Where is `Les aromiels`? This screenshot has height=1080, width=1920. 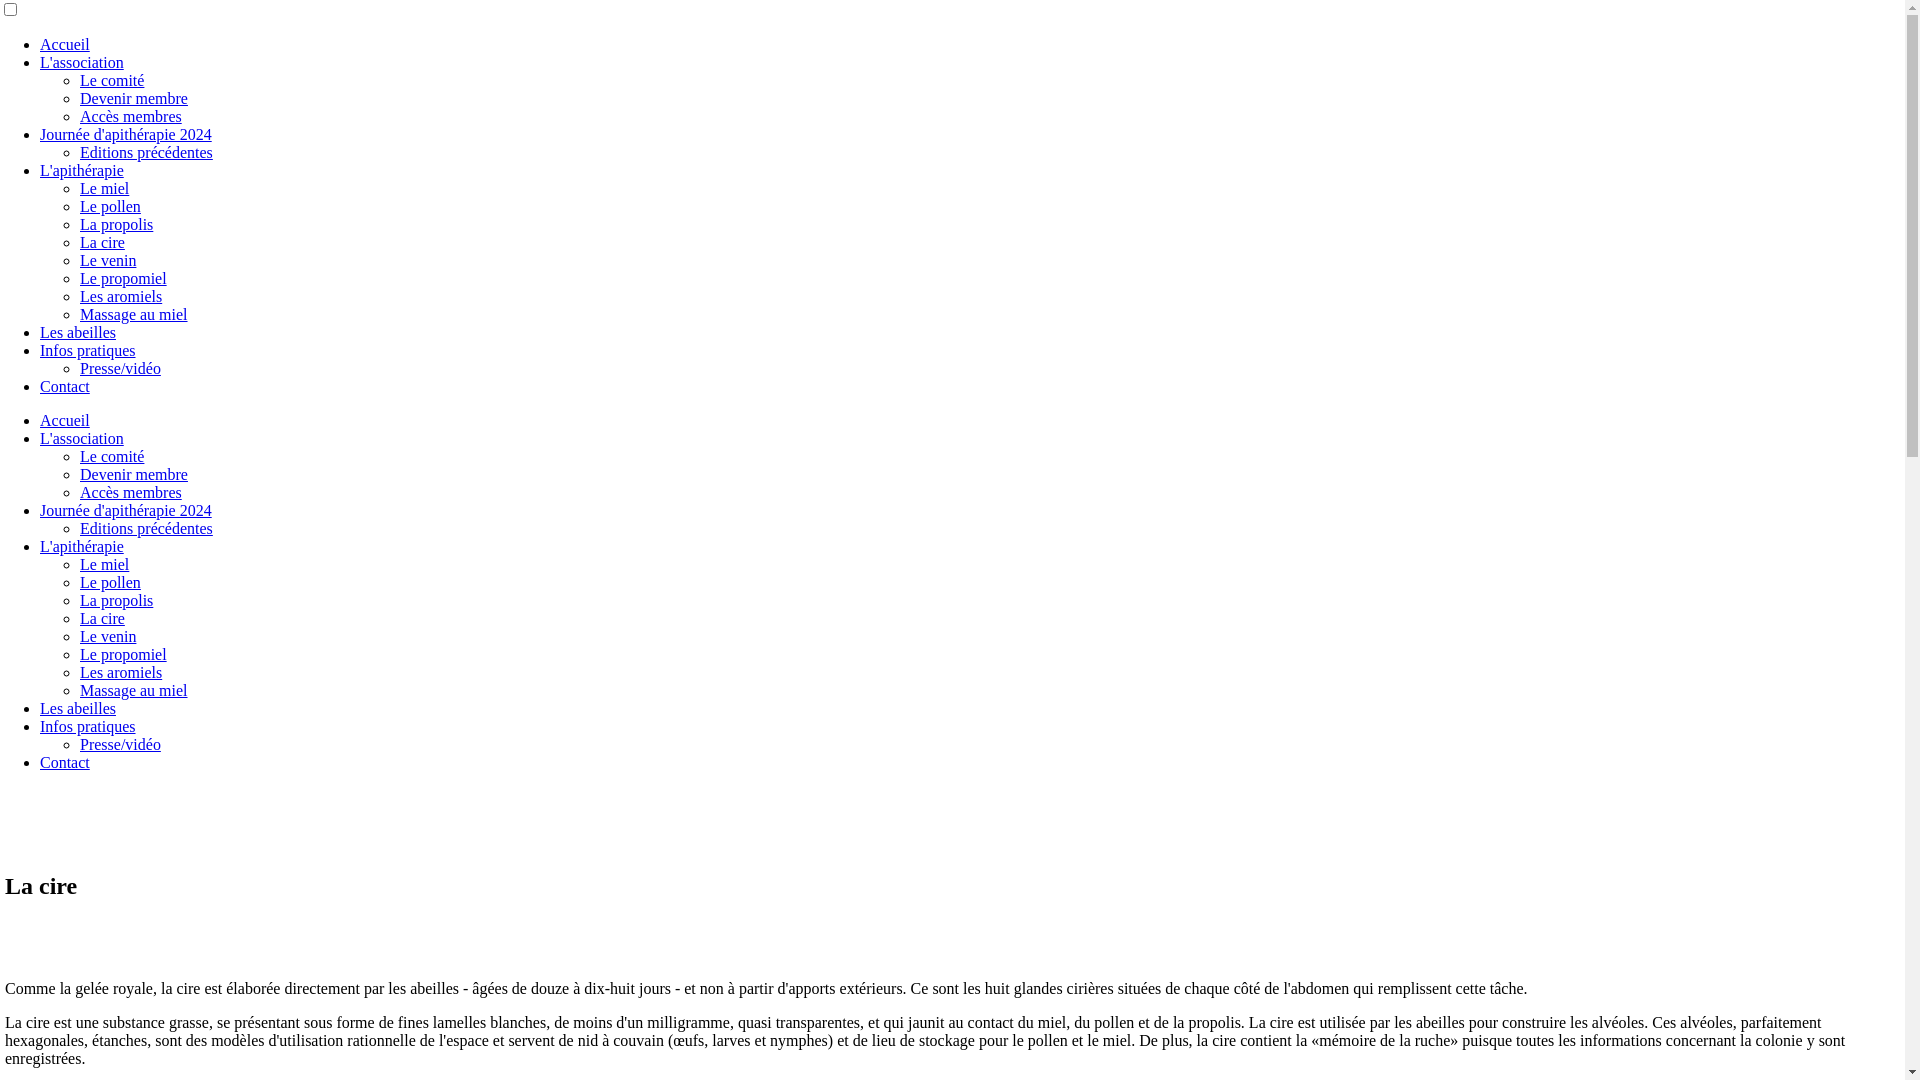 Les aromiels is located at coordinates (121, 672).